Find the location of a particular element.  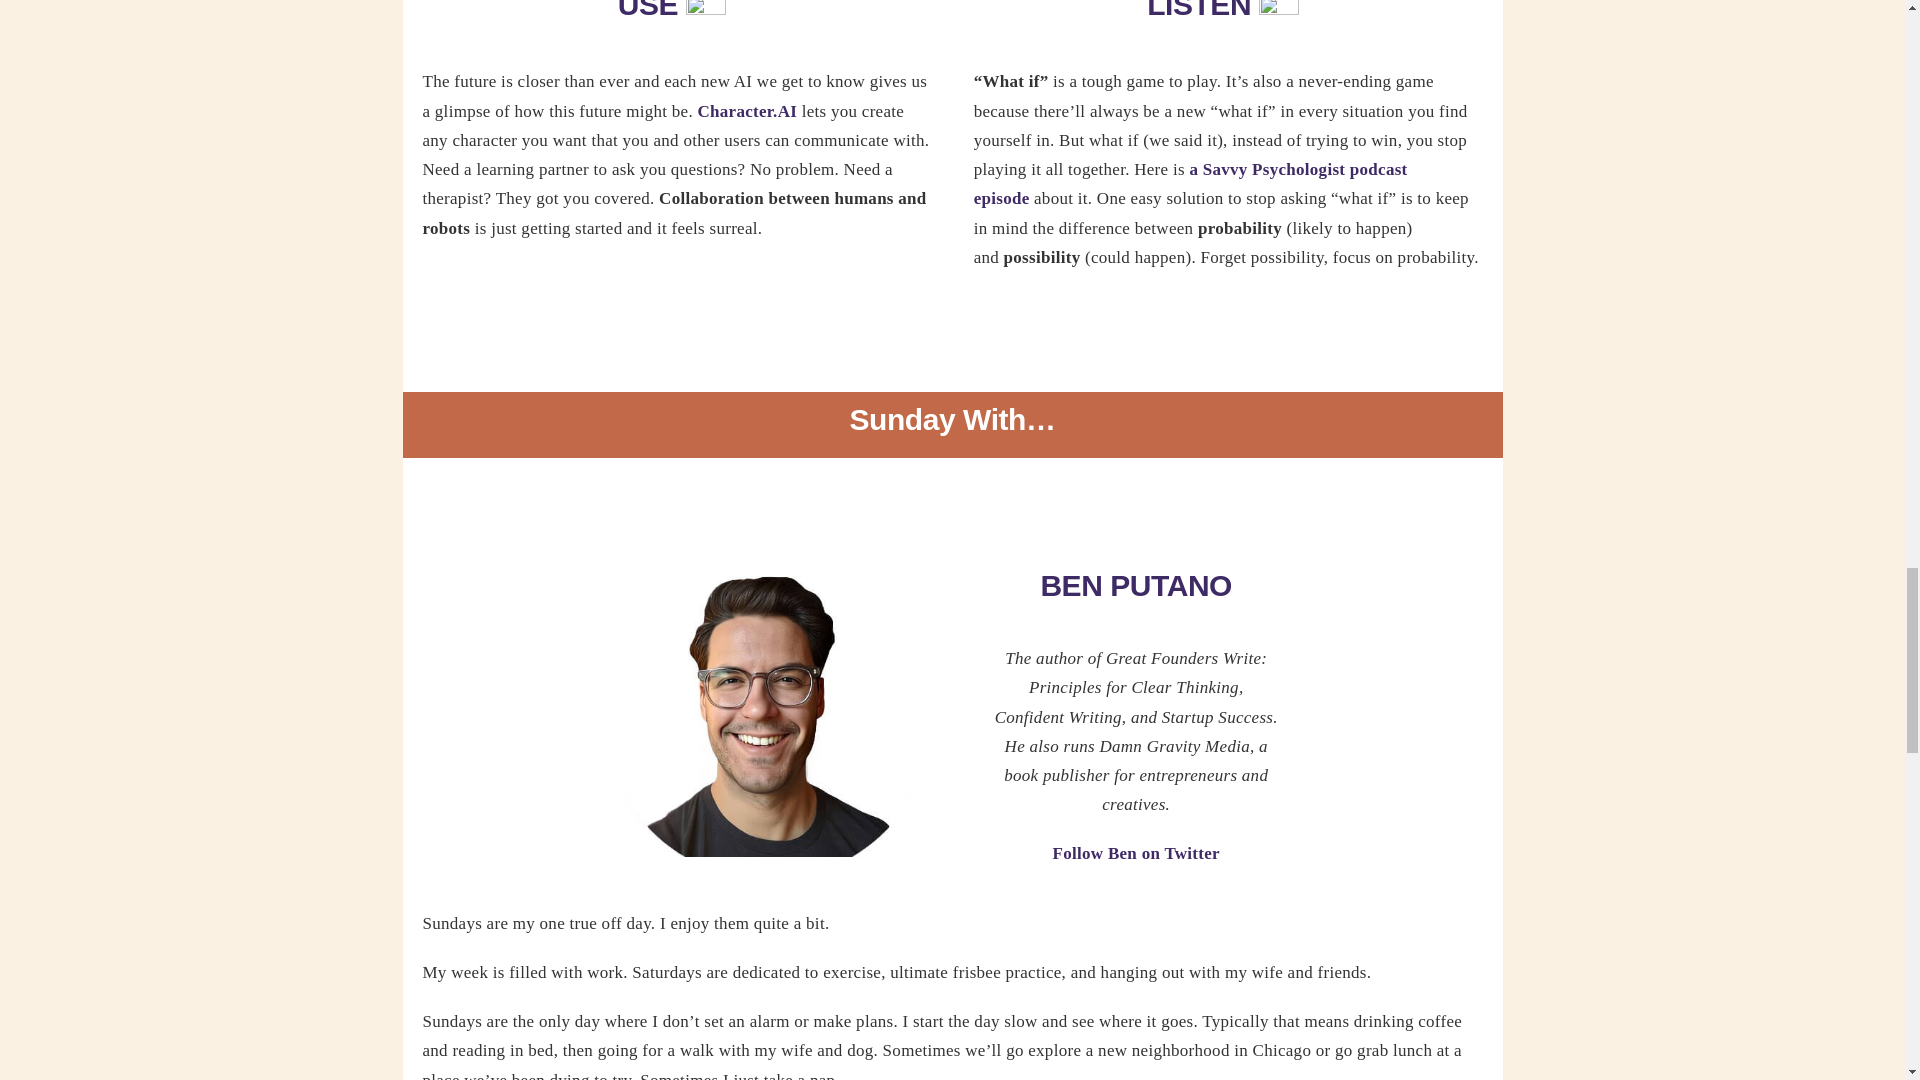

Follow Ben on Twitter is located at coordinates (1136, 852).